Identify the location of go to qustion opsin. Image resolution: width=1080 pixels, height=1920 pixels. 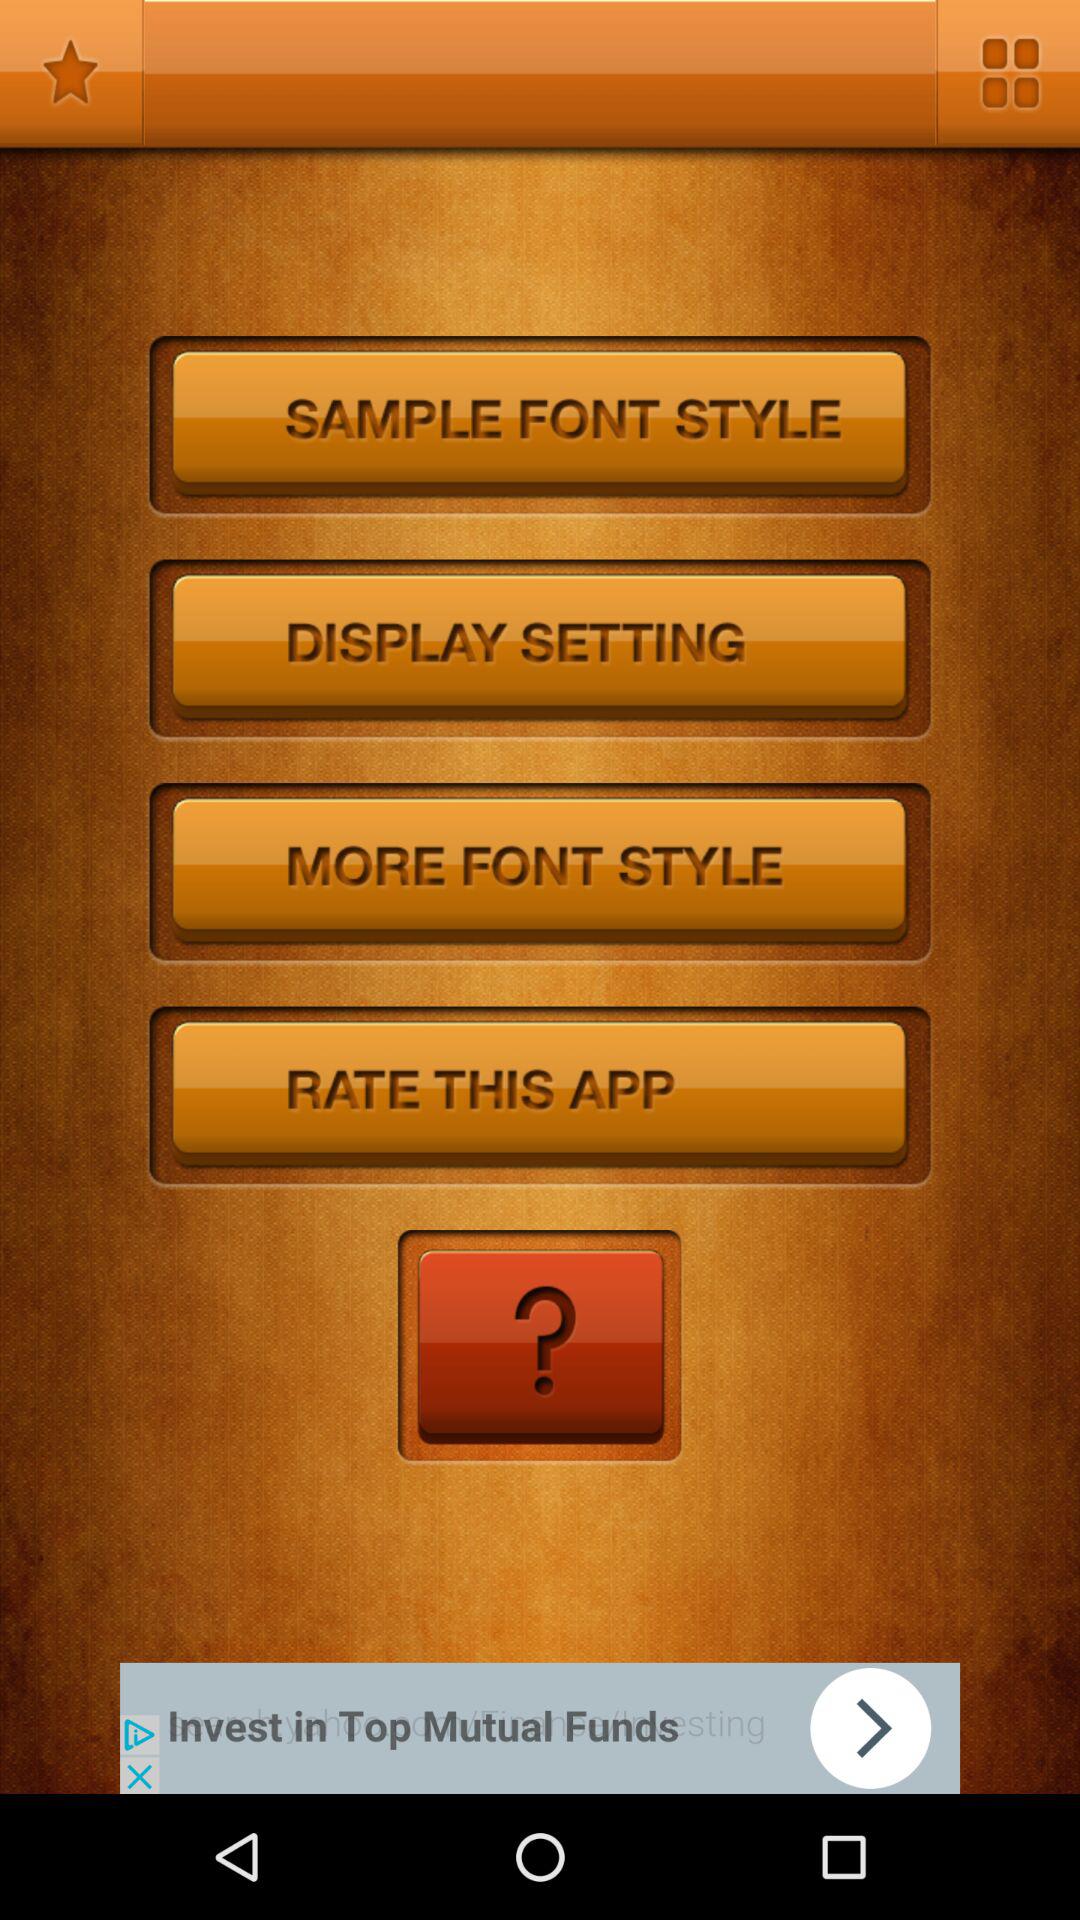
(540, 1348).